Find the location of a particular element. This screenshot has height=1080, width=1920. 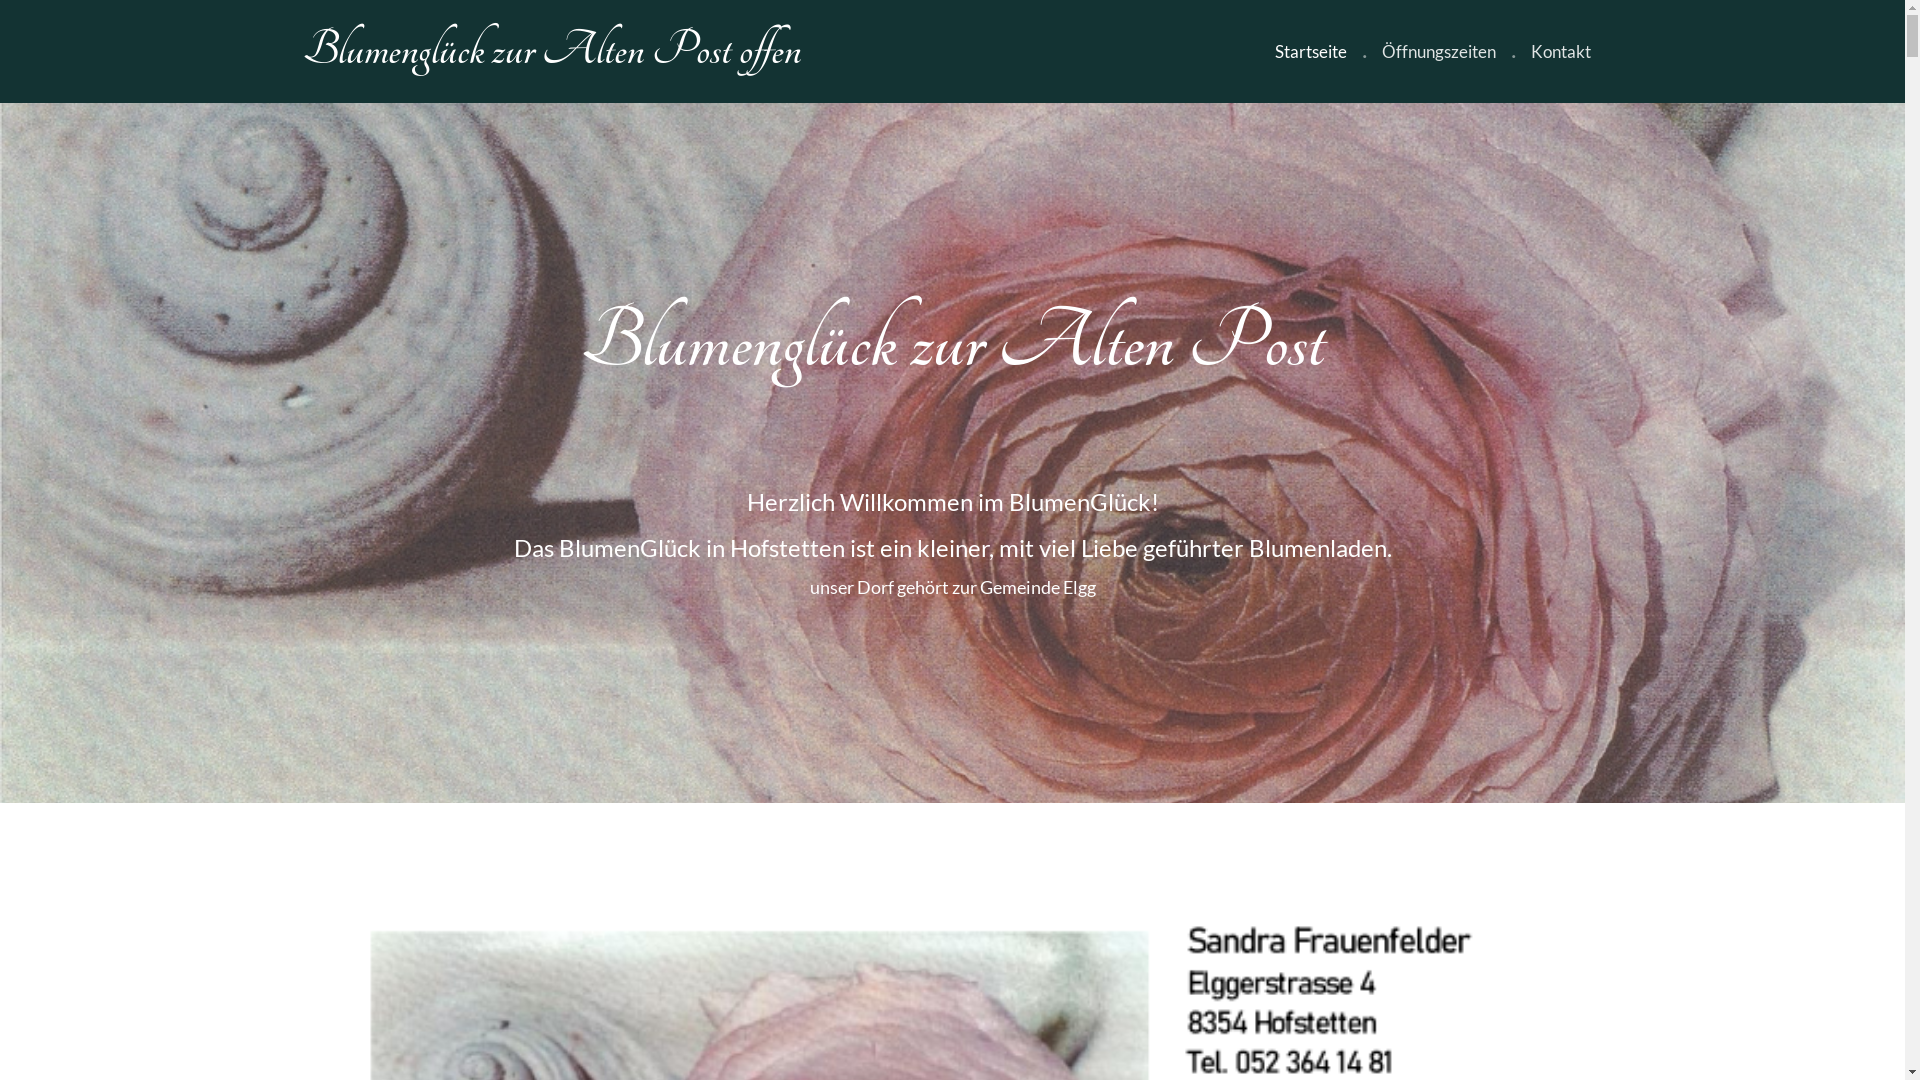

Startseite is located at coordinates (1310, 52).